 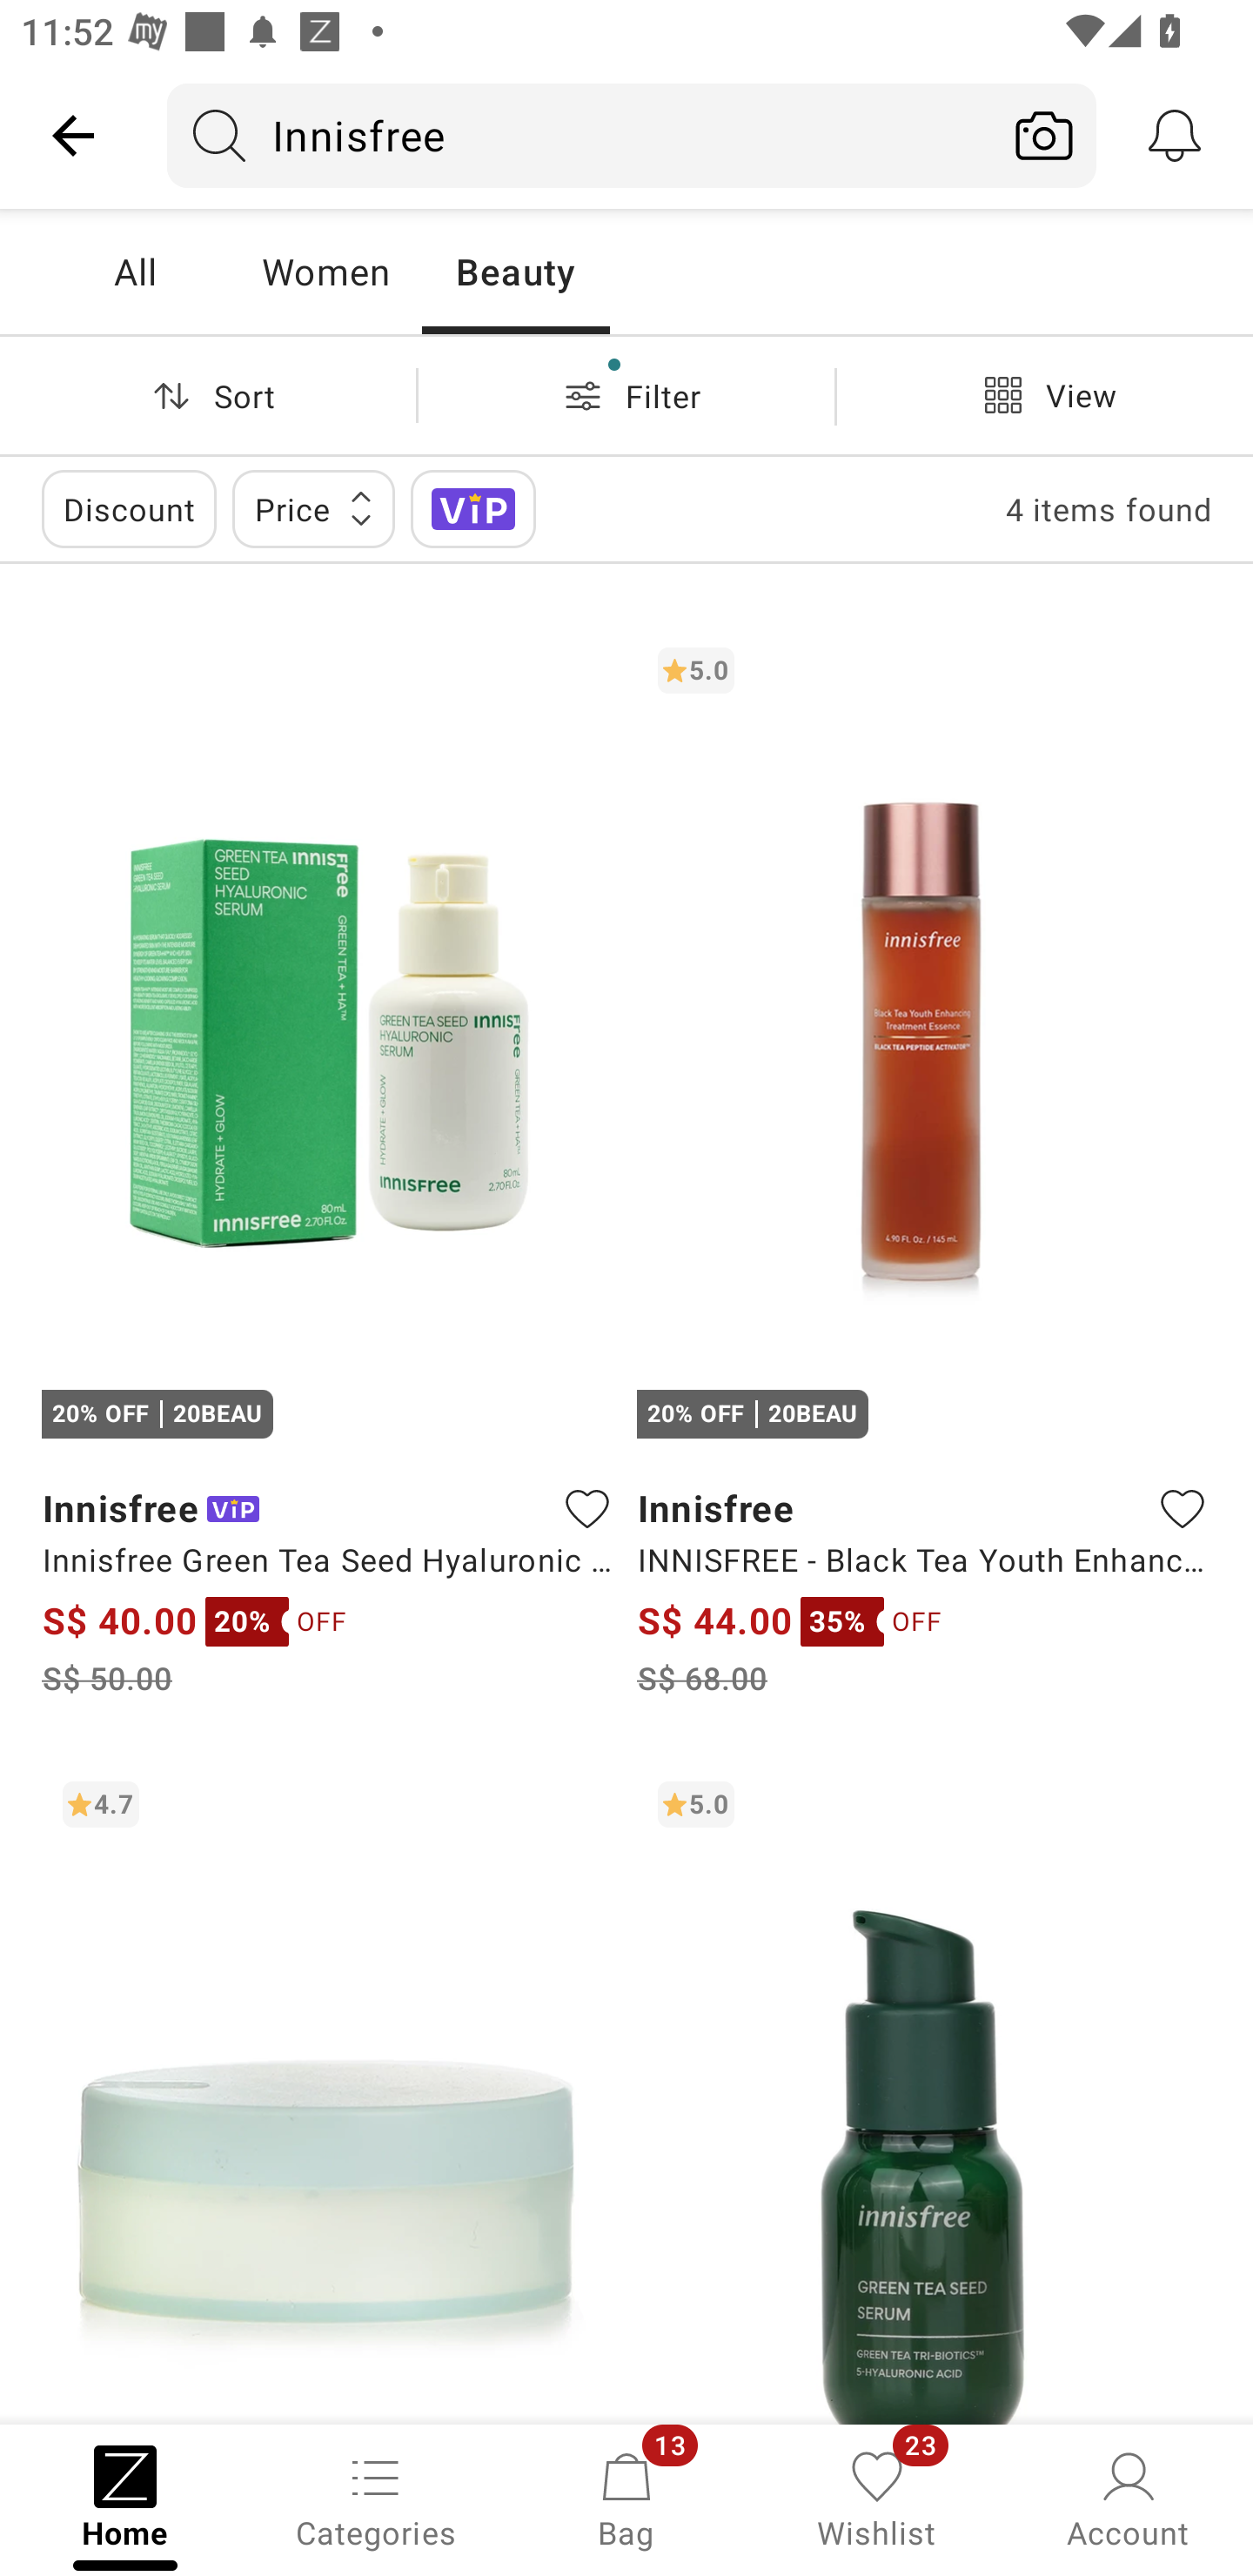 What do you see at coordinates (313, 508) in the screenshot?
I see `Price` at bounding box center [313, 508].